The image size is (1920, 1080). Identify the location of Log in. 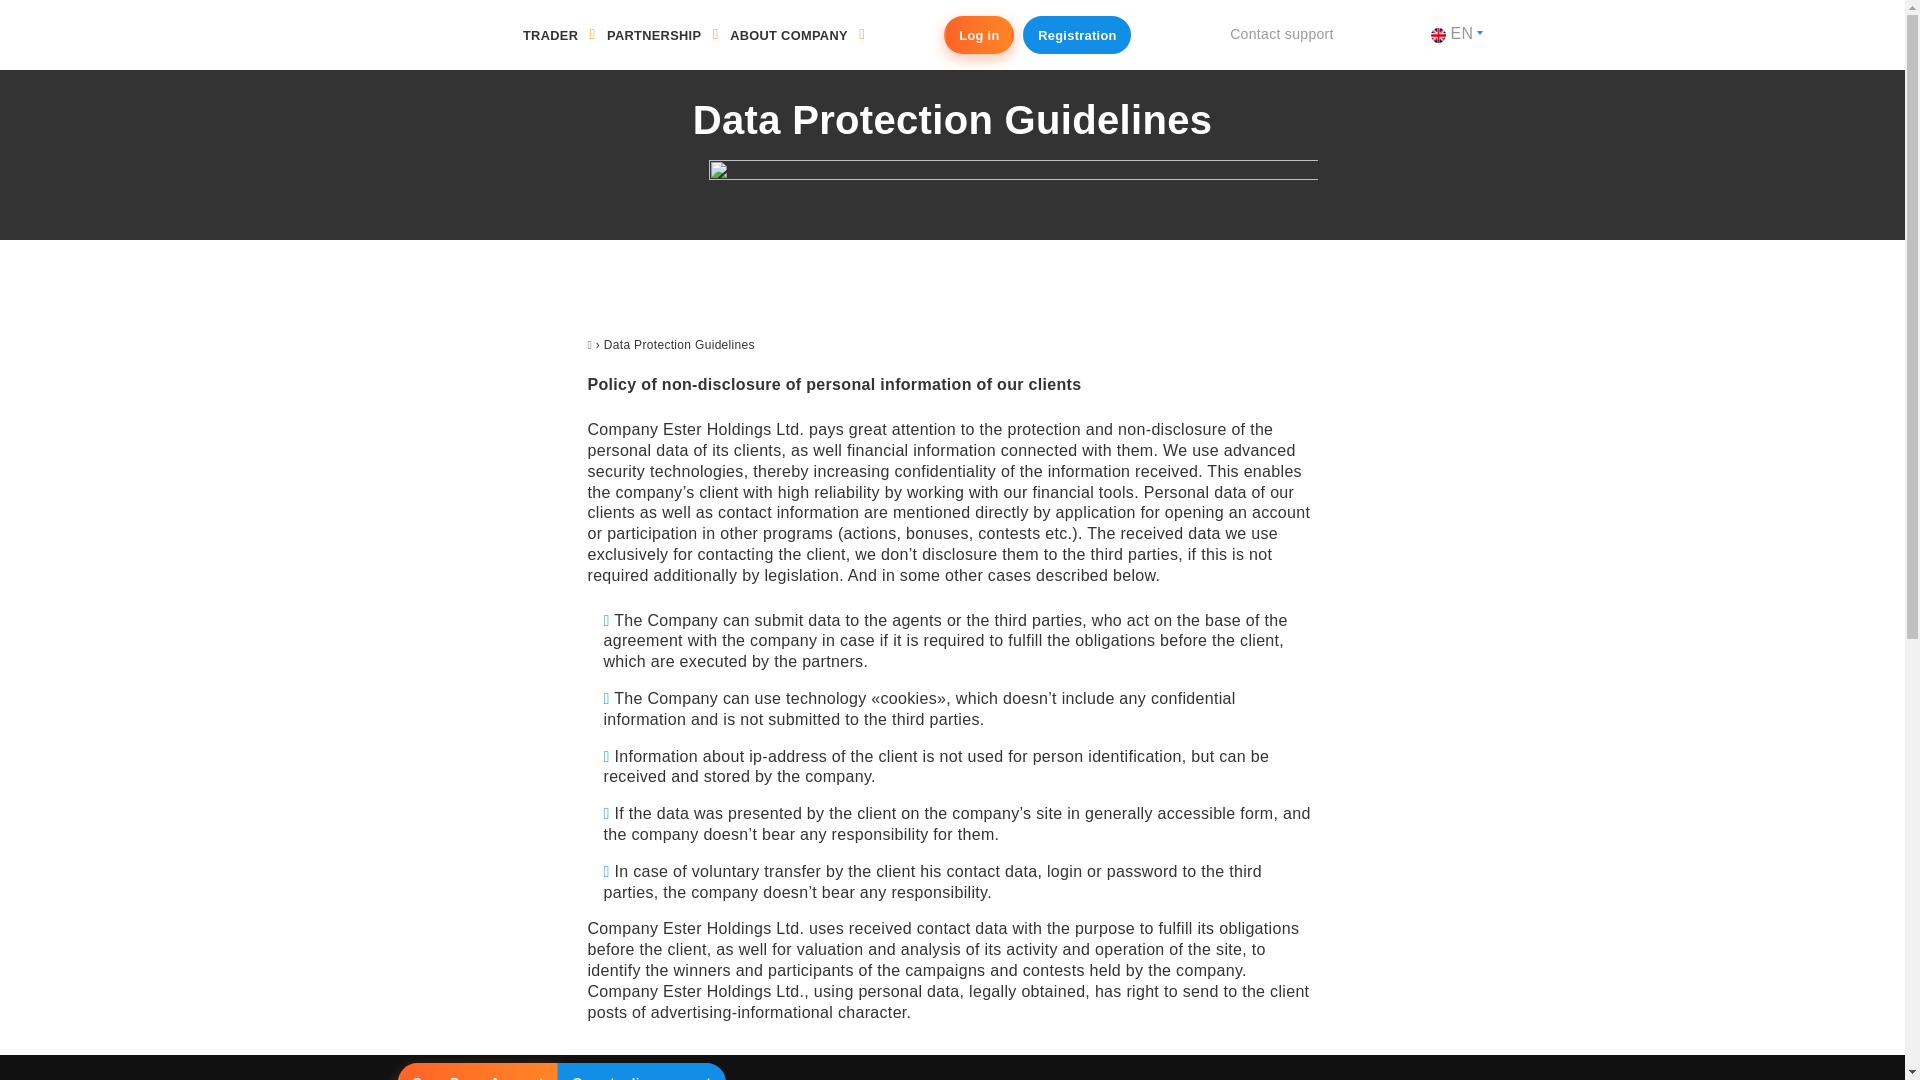
(978, 35).